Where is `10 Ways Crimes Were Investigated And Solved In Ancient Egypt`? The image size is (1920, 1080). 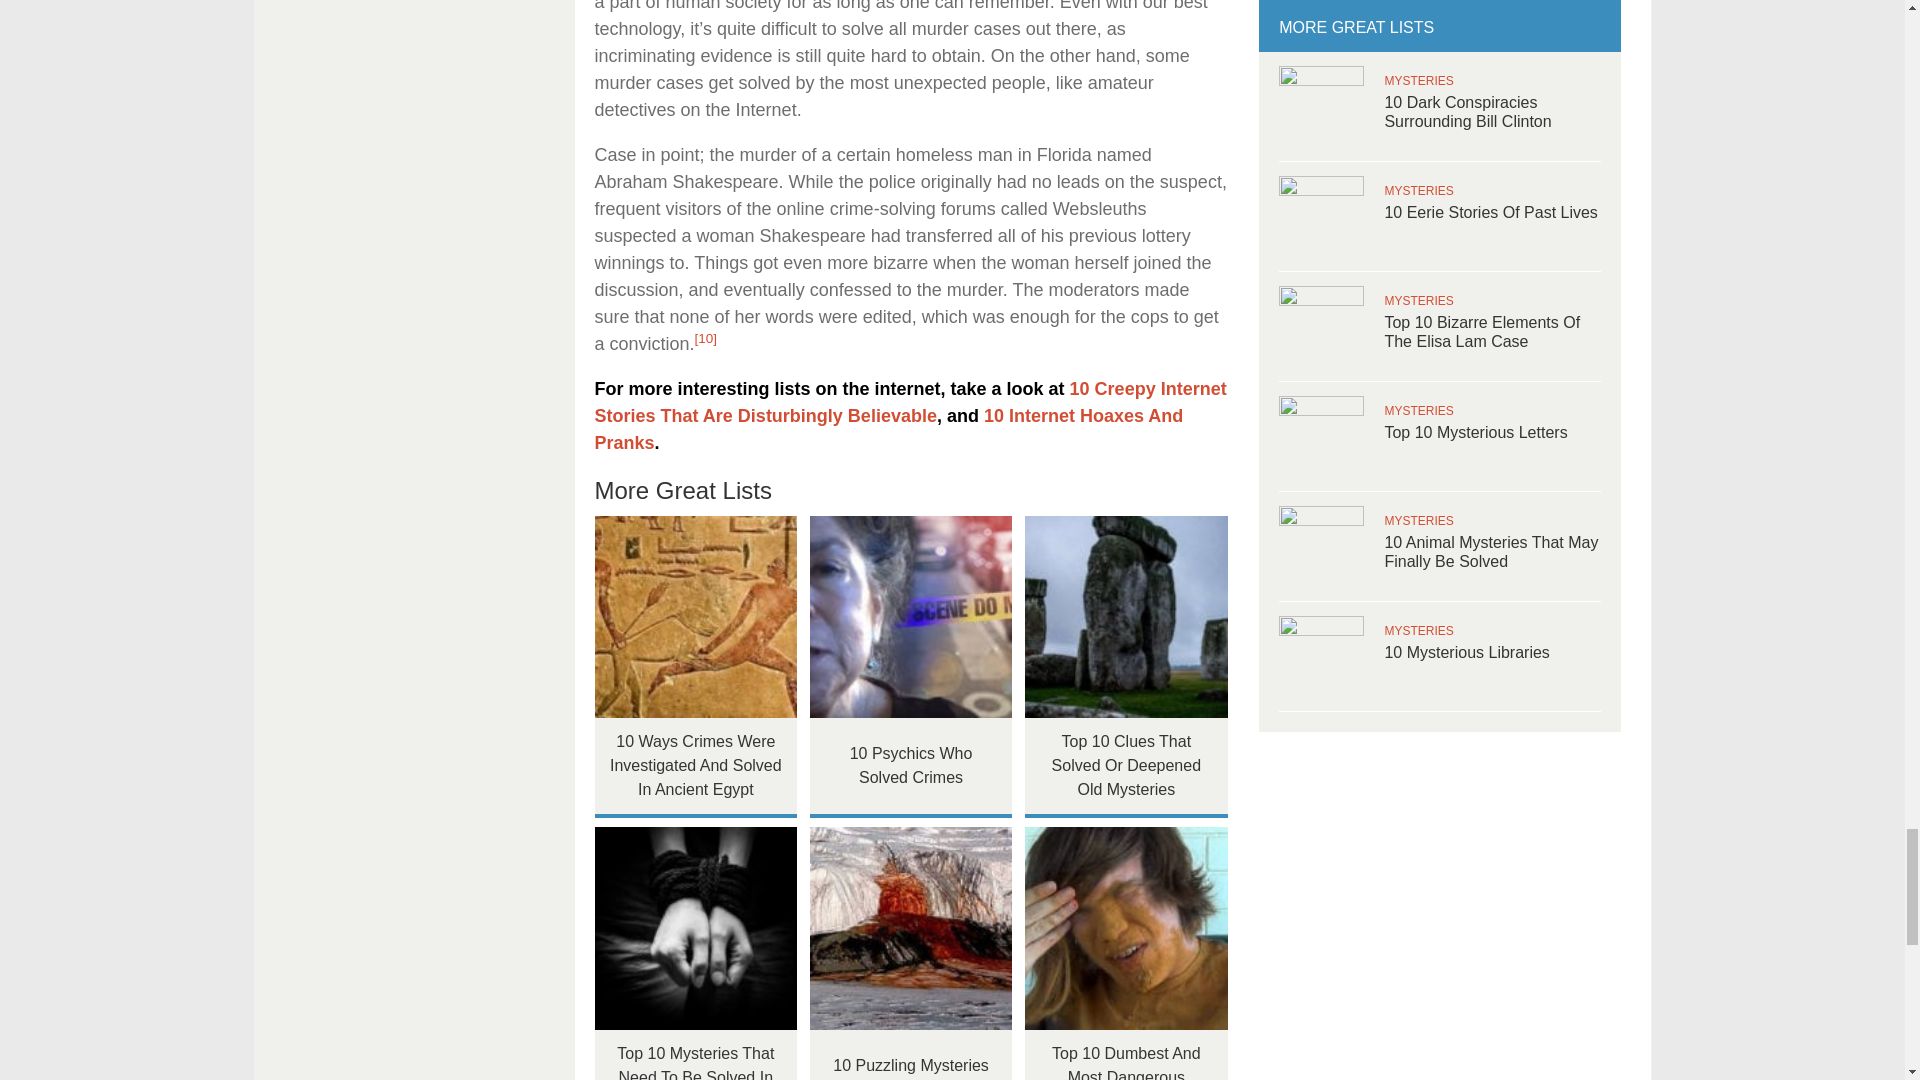
10 Ways Crimes Were Investigated And Solved In Ancient Egypt is located at coordinates (694, 618).